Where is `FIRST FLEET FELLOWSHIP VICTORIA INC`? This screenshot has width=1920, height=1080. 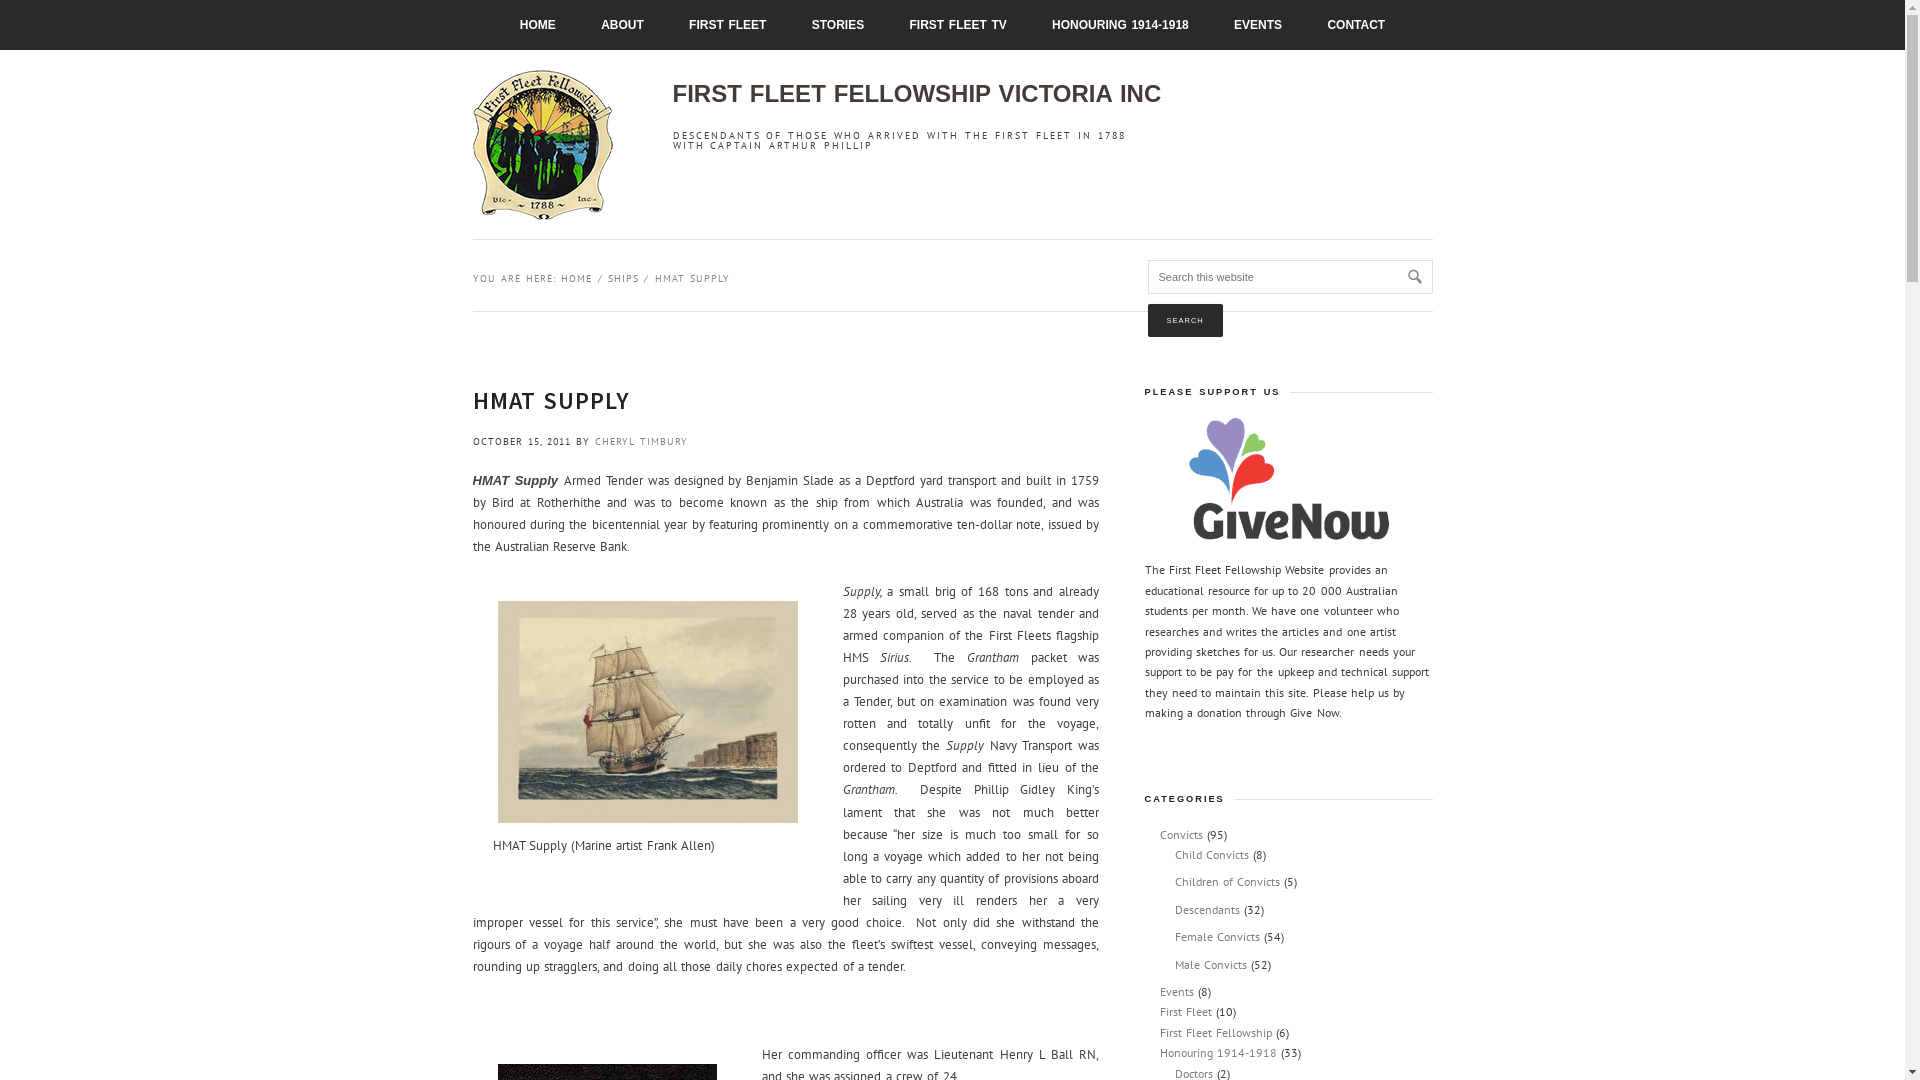
FIRST FLEET FELLOWSHIP VICTORIA INC is located at coordinates (916, 94).